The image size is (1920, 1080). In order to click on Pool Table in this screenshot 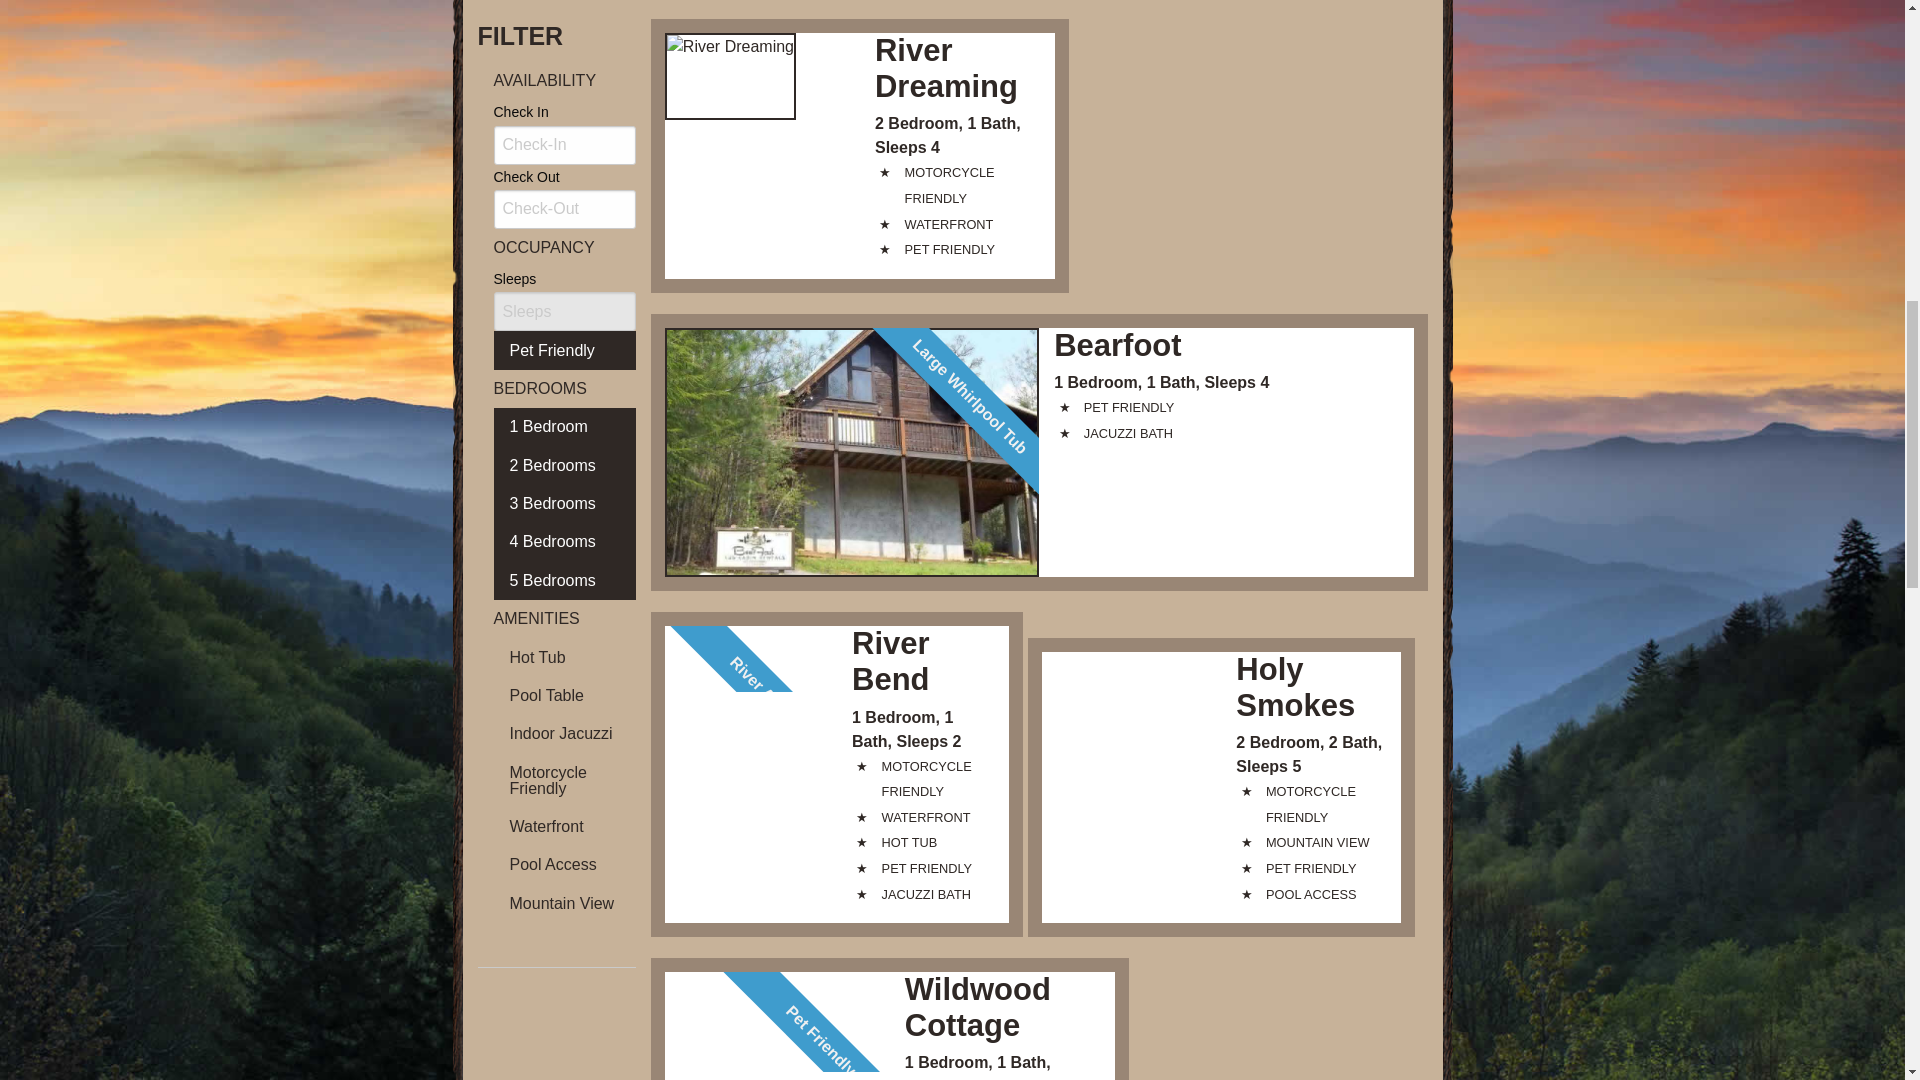, I will do `click(564, 696)`.